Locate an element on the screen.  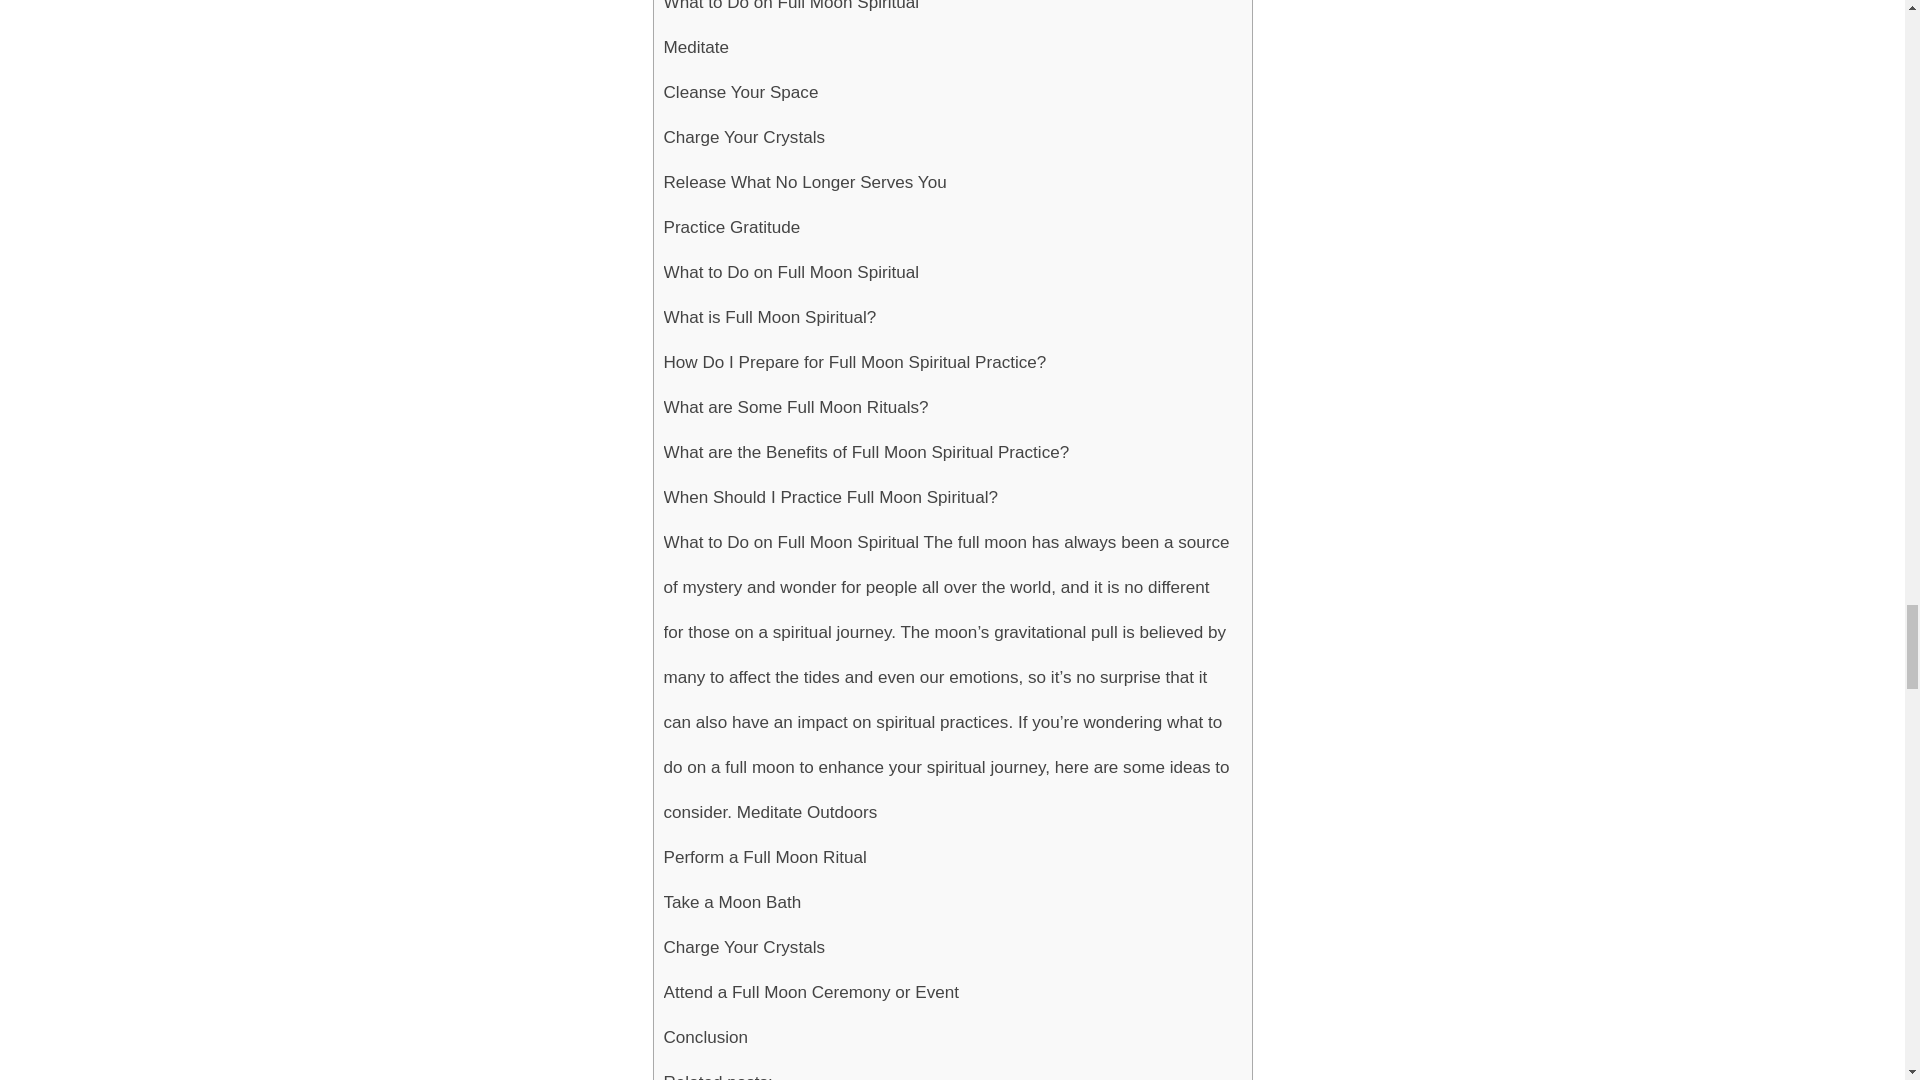
Practice Gratitude is located at coordinates (732, 227).